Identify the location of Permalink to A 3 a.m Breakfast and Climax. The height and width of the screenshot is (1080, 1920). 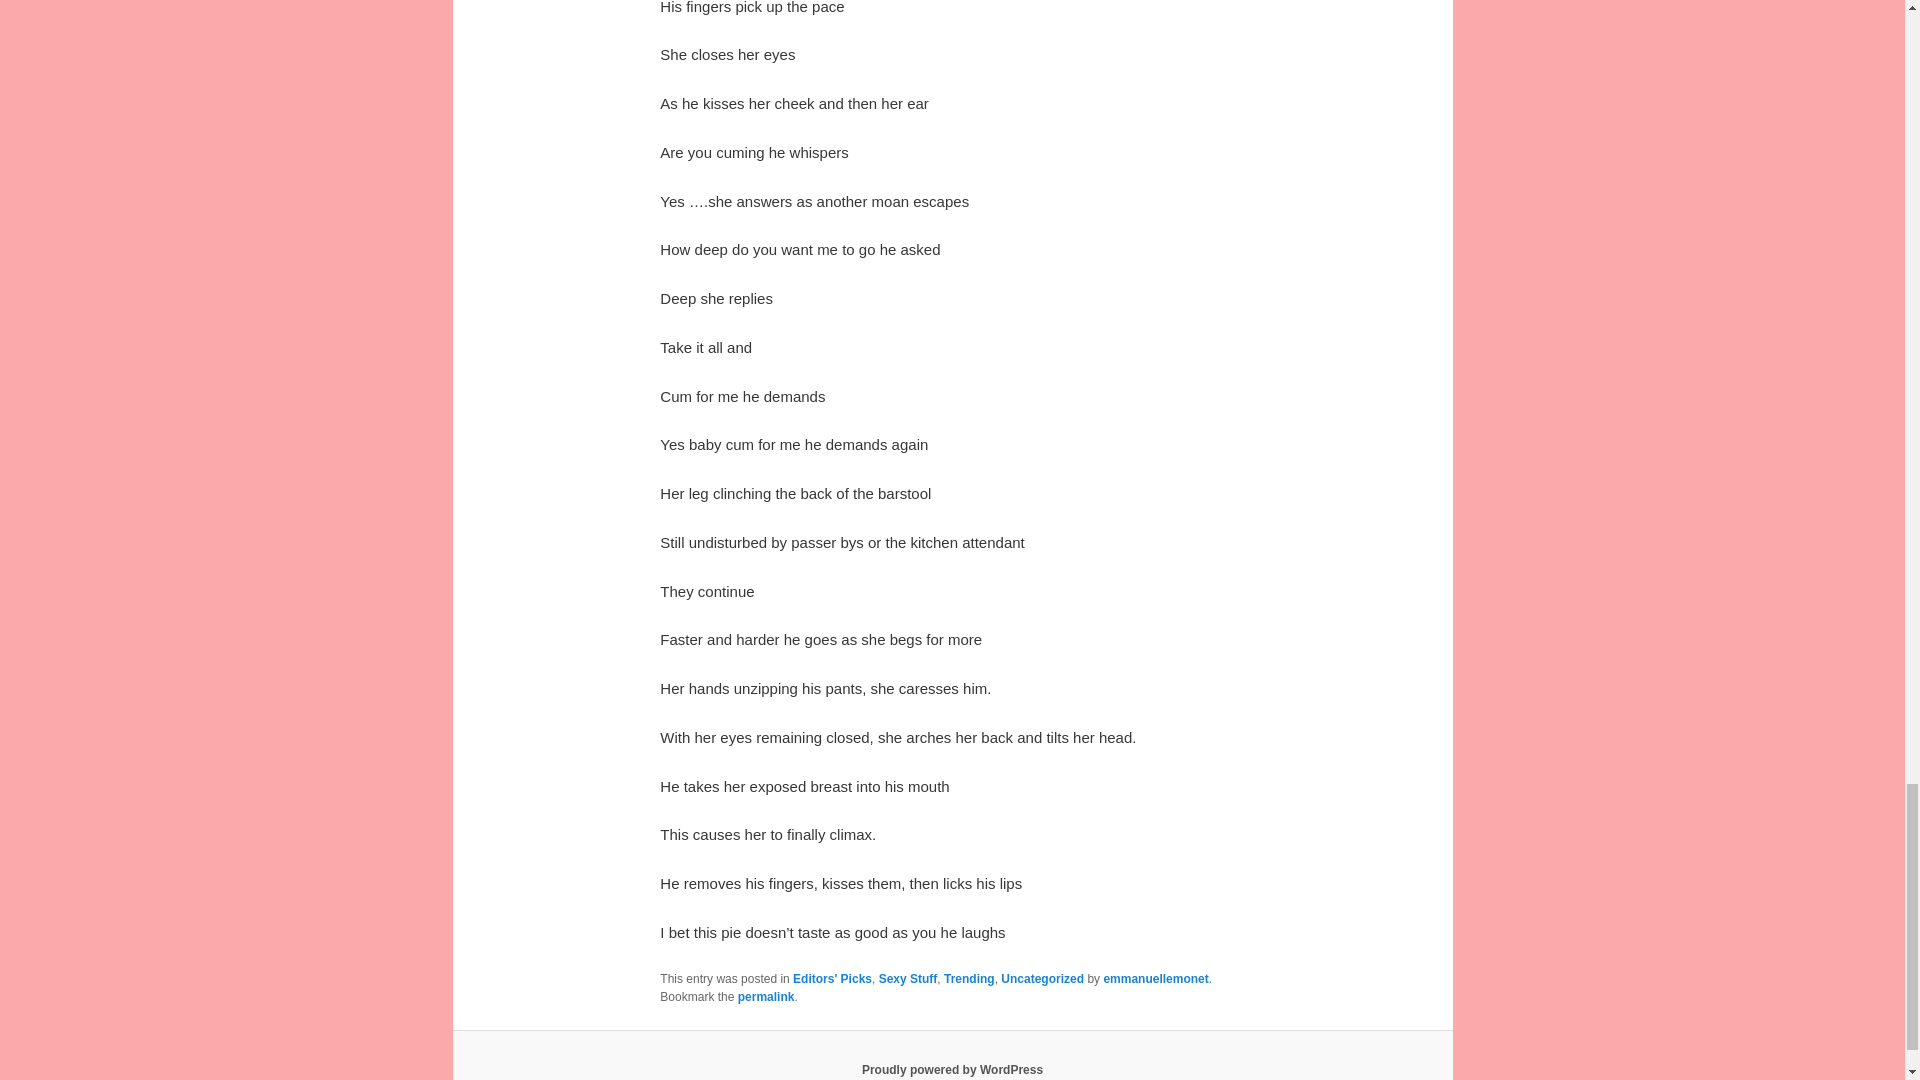
(766, 997).